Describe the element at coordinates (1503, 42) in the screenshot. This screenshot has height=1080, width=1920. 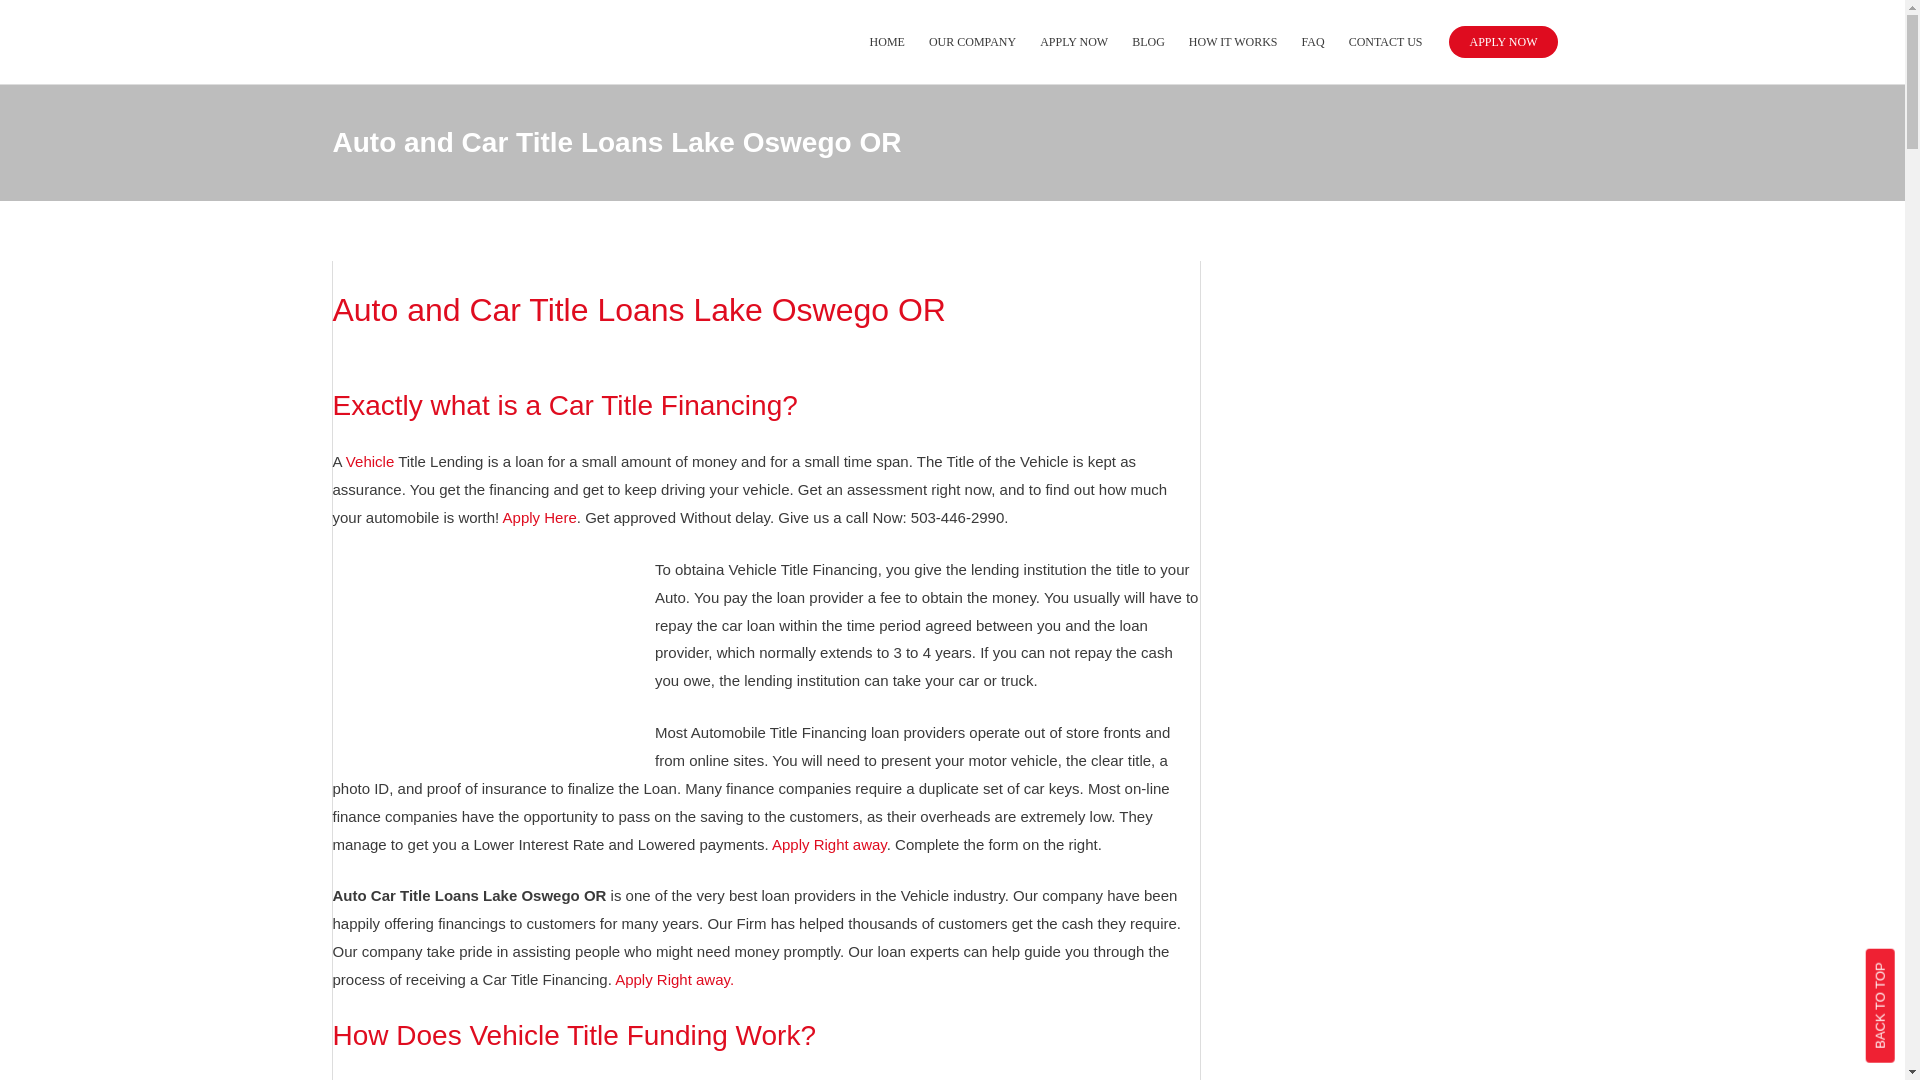
I see `APPLY NOW` at that location.